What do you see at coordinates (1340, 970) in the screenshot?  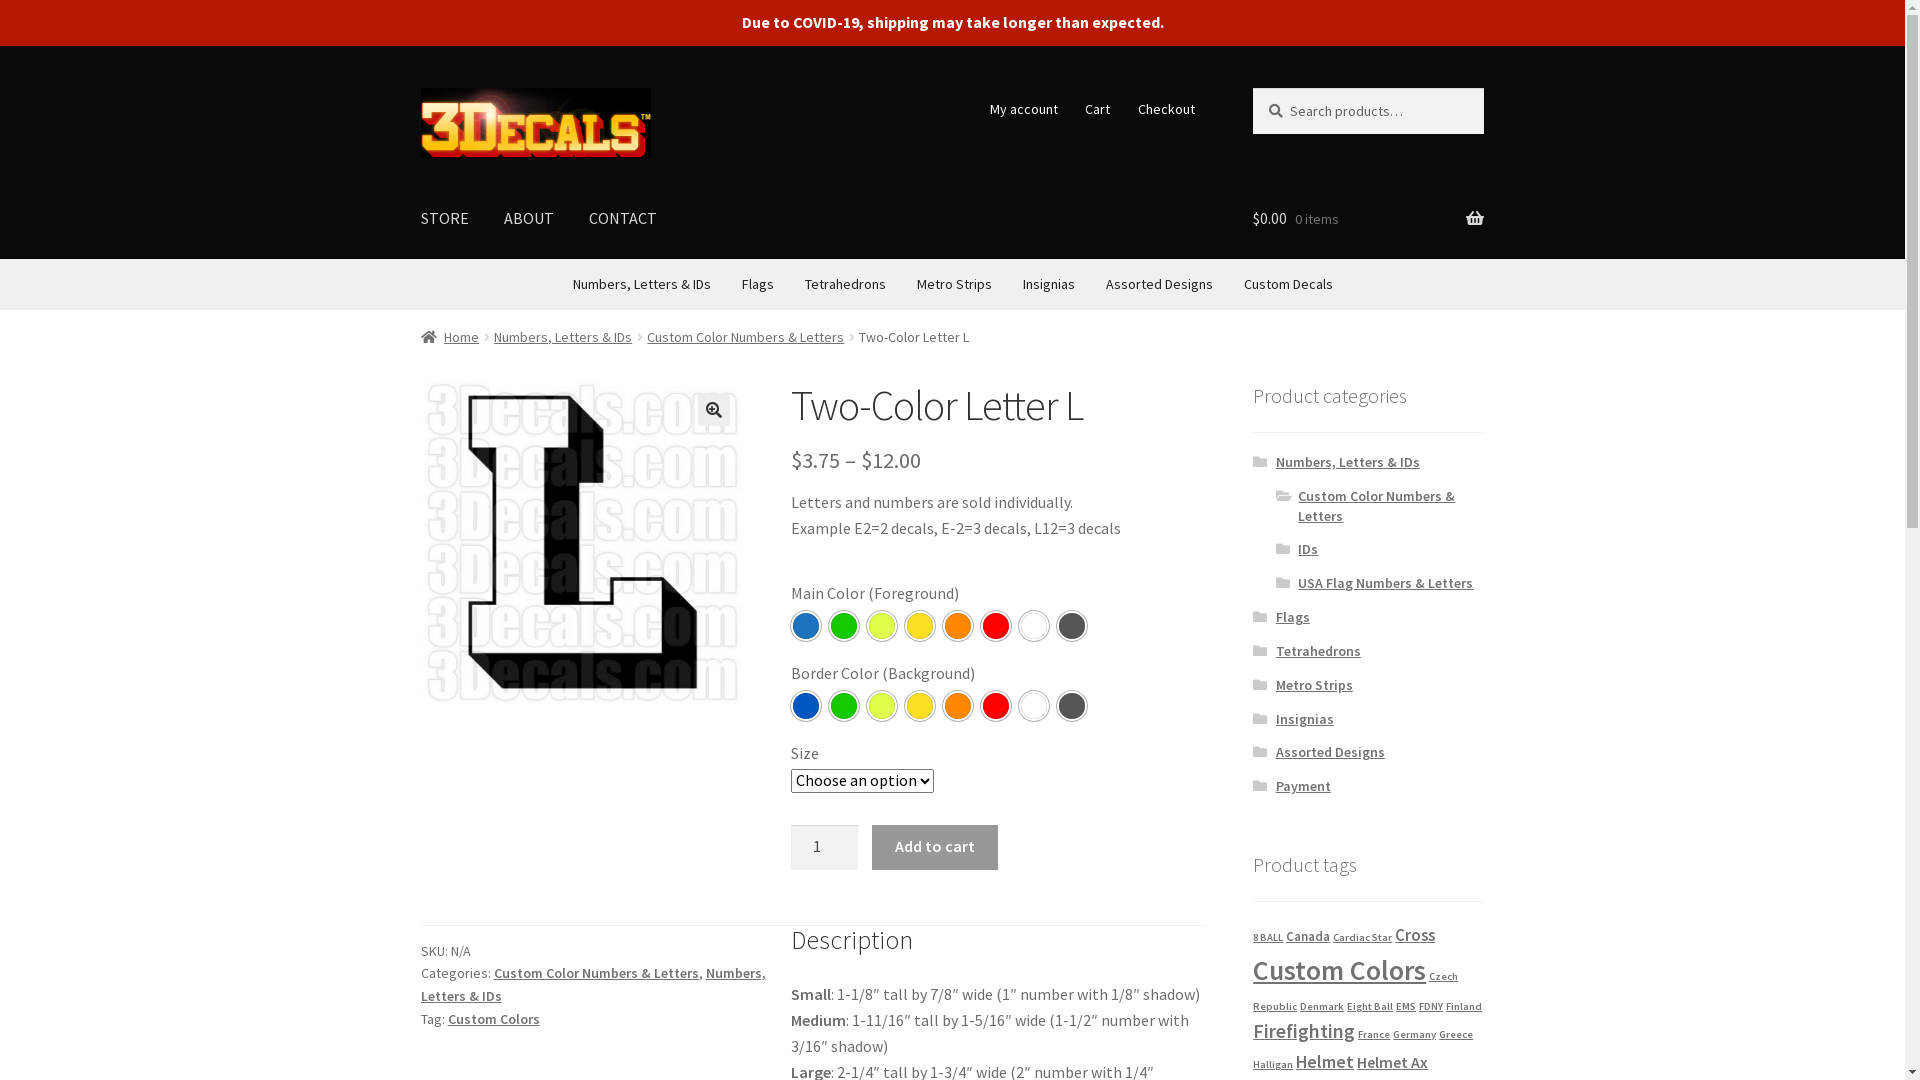 I see `Custom Colors` at bounding box center [1340, 970].